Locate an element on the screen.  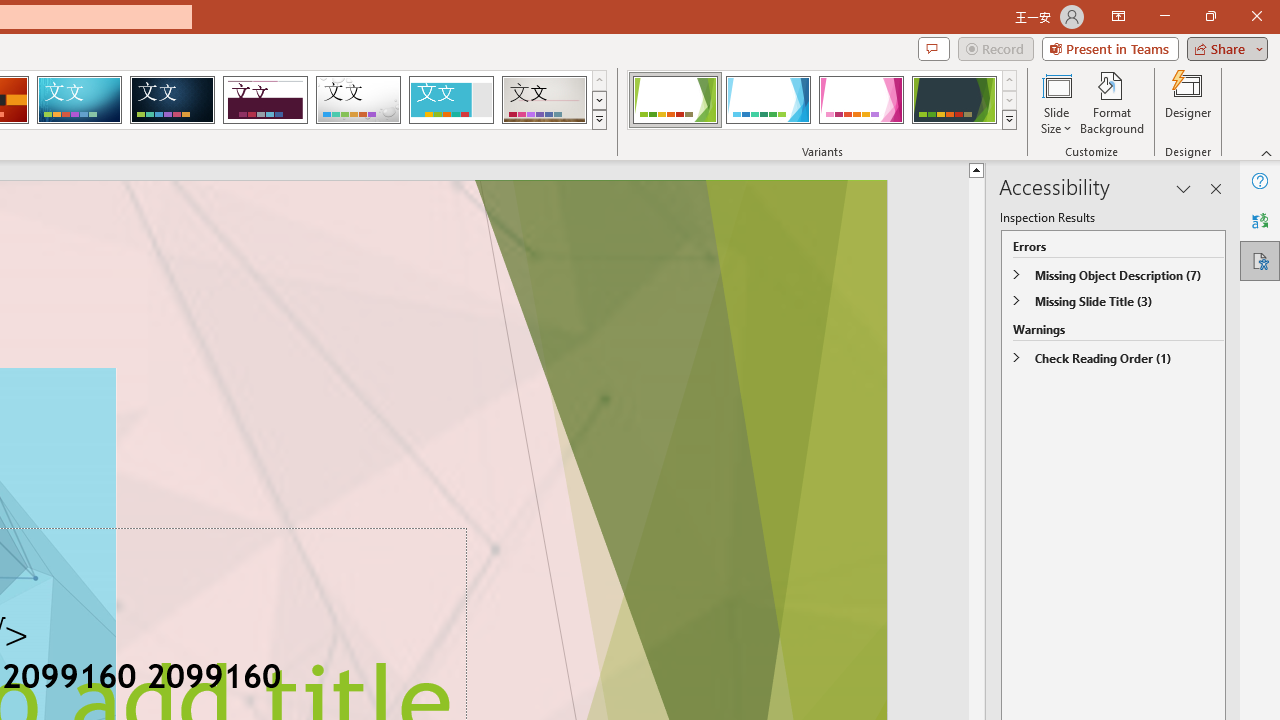
Frame is located at coordinates (450, 100).